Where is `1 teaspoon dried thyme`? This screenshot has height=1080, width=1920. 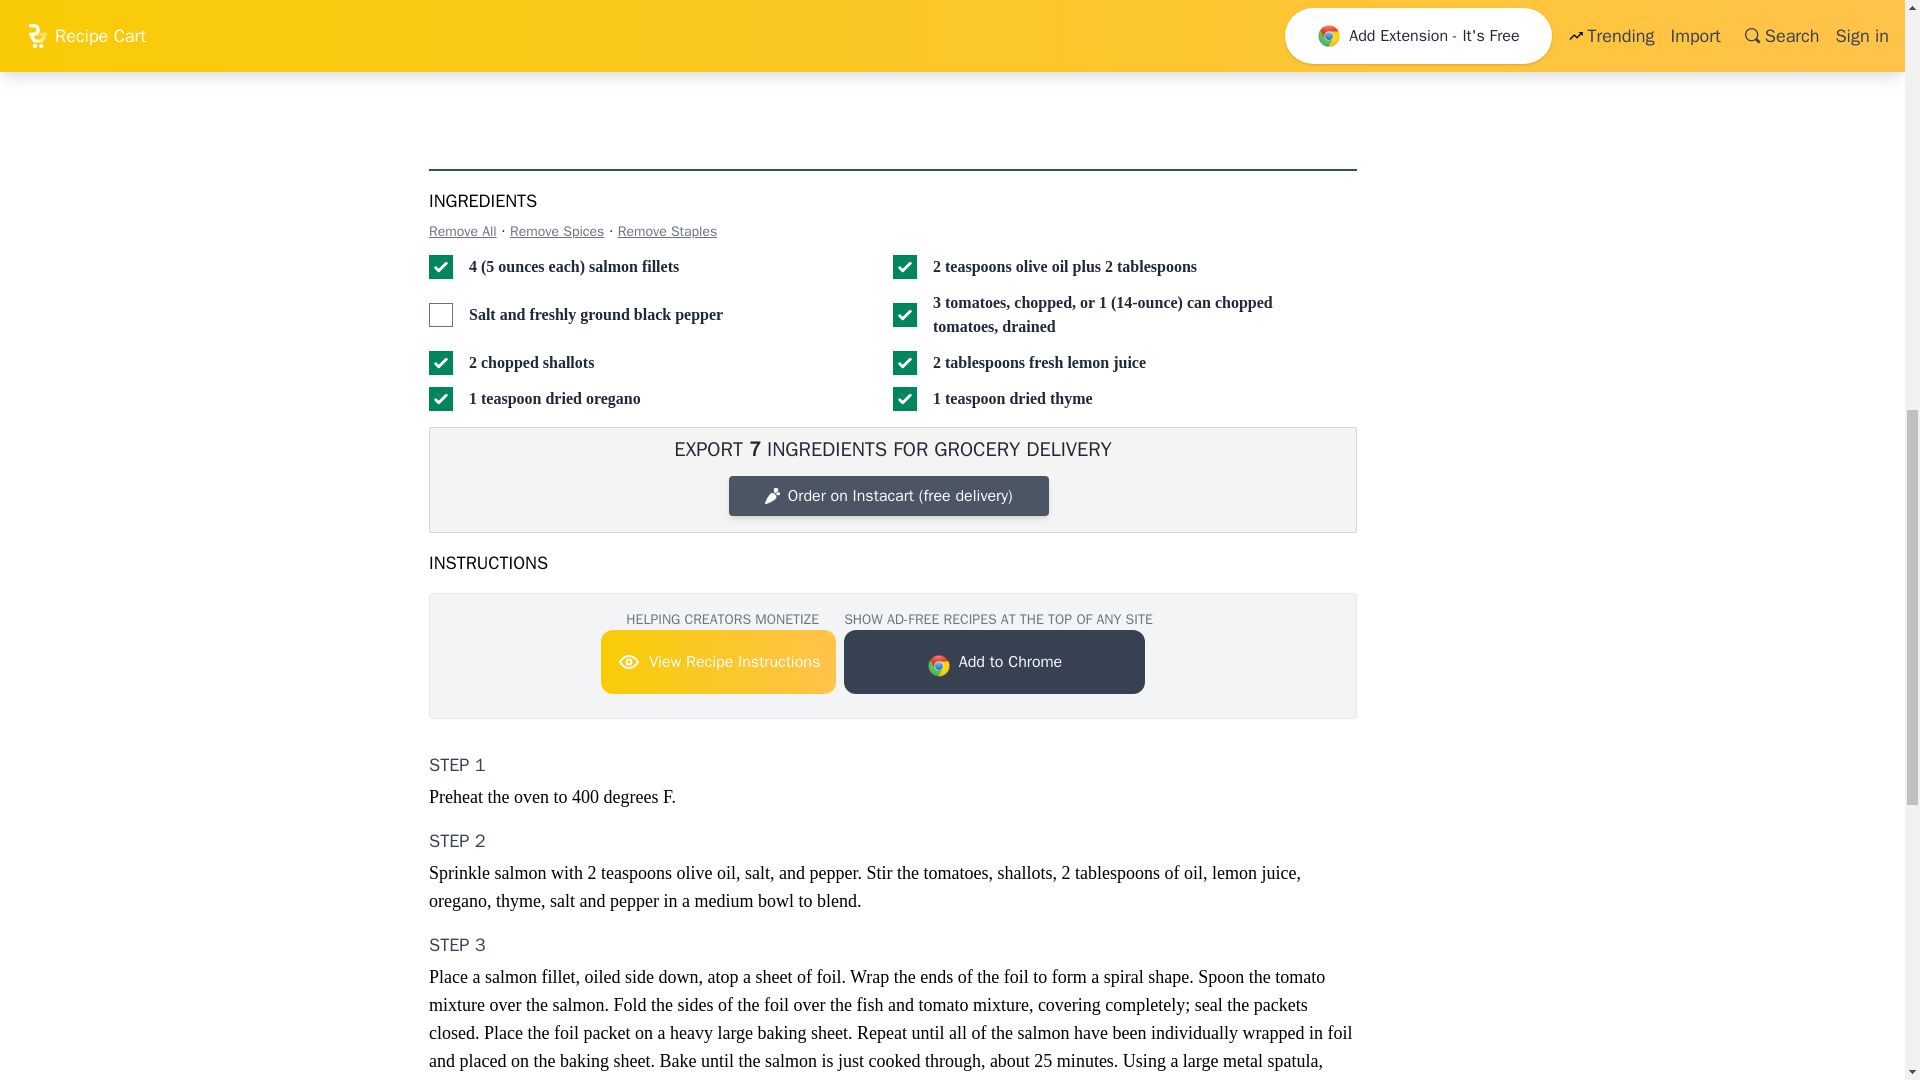 1 teaspoon dried thyme is located at coordinates (904, 398).